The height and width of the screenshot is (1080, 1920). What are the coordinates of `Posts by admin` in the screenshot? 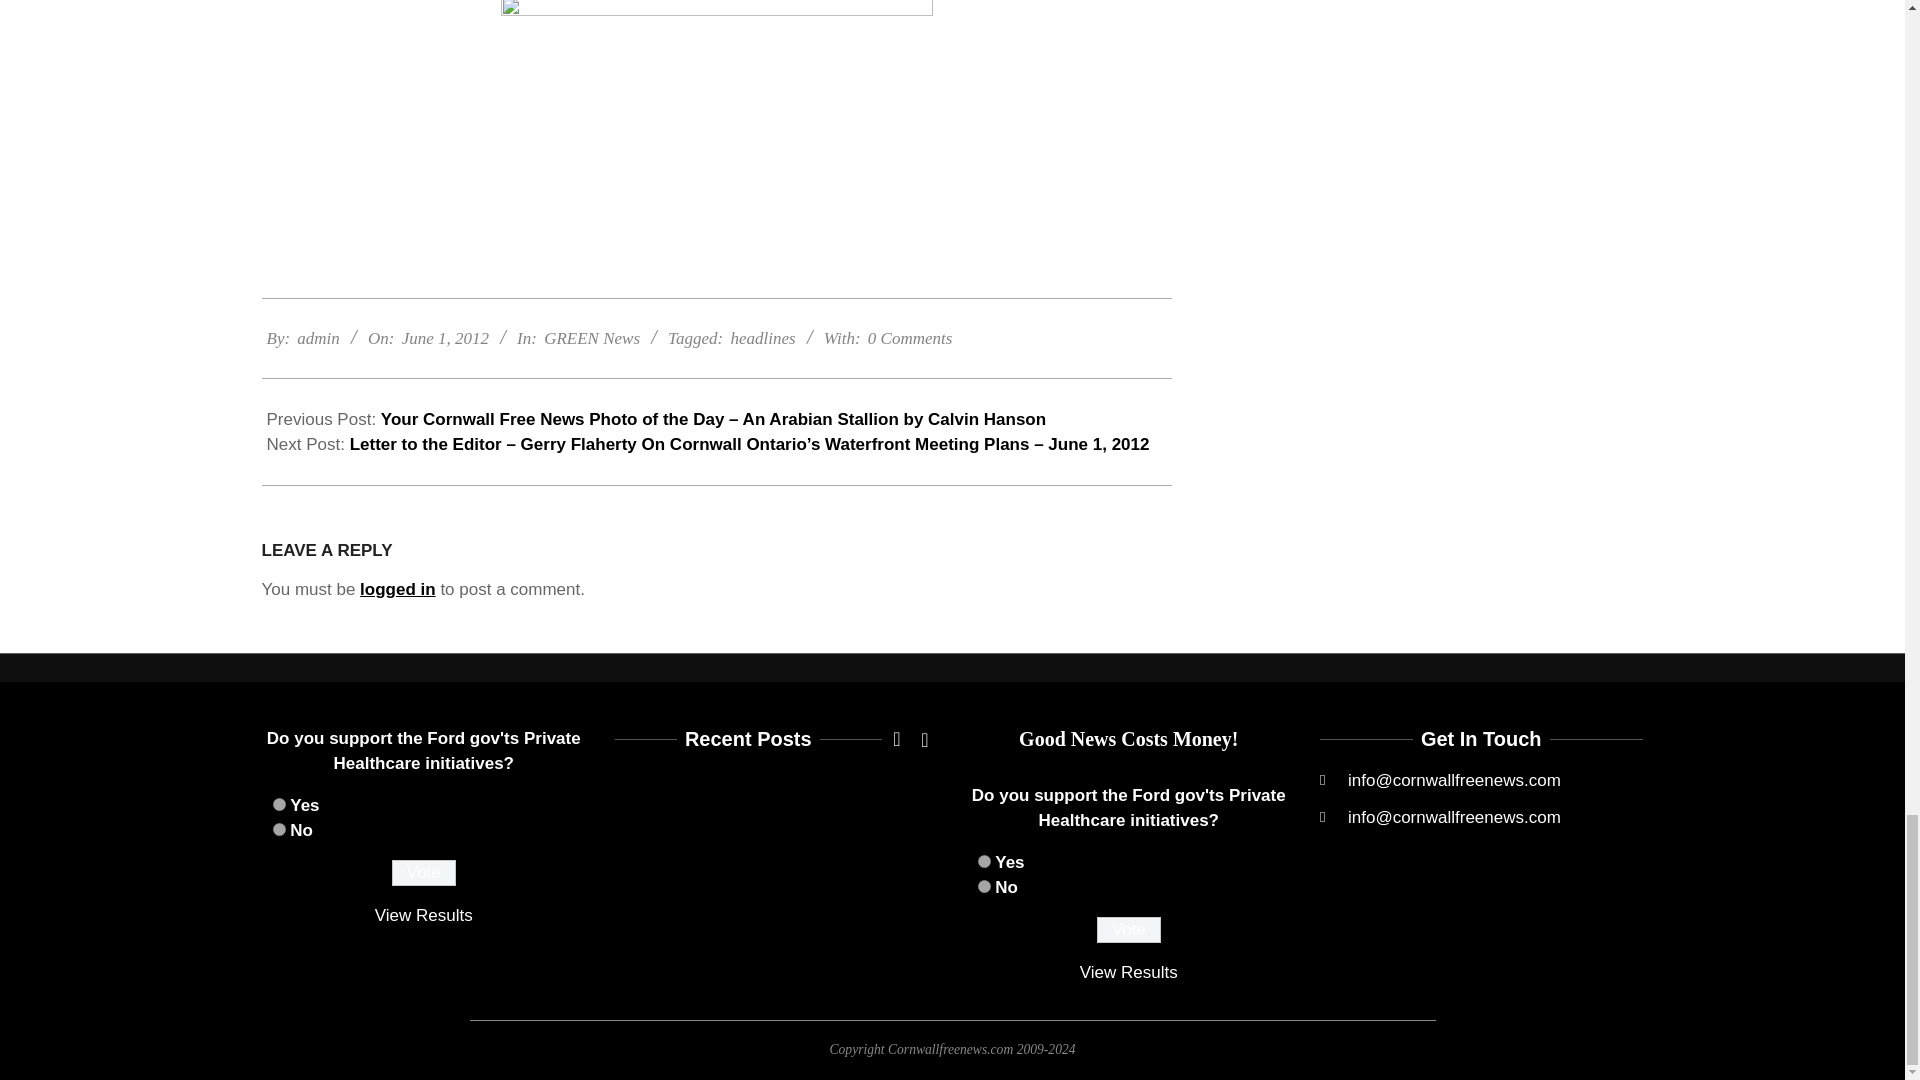 It's located at (318, 338).